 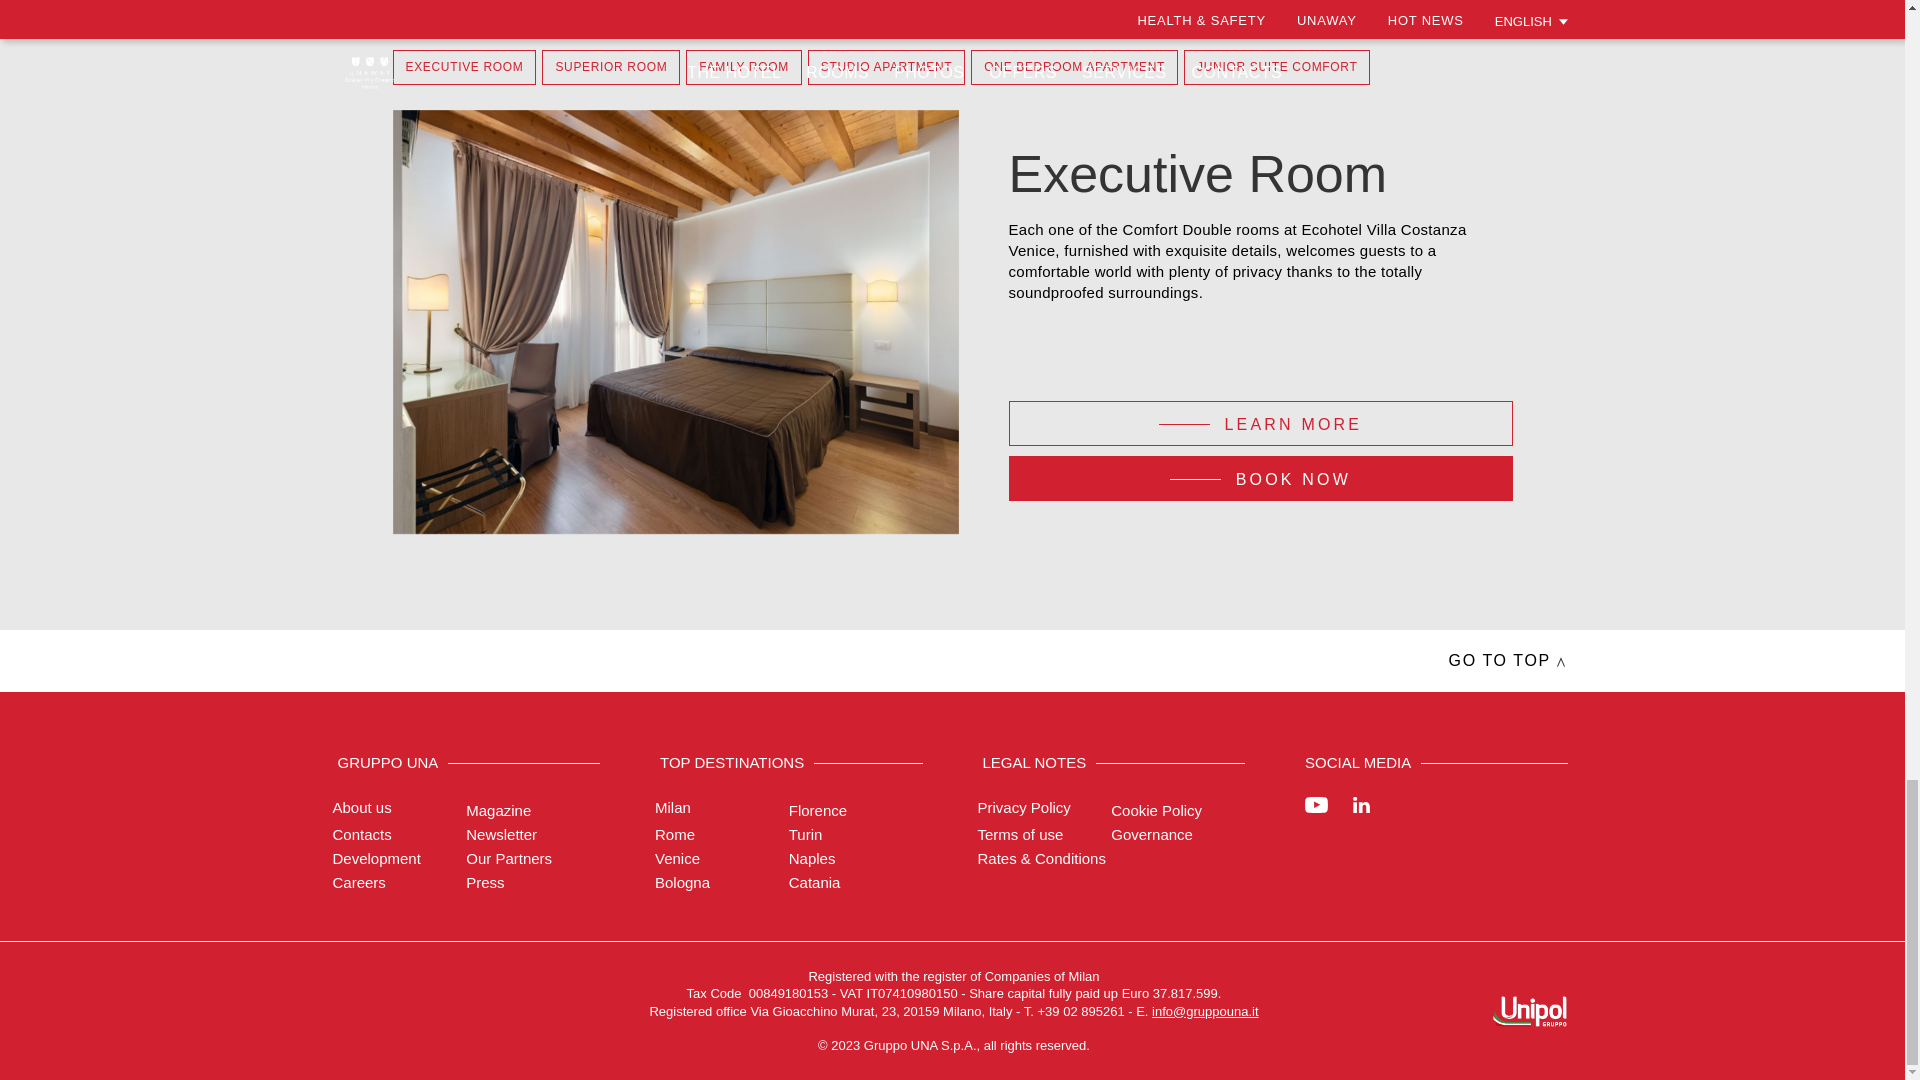 I want to click on FAMILY ROOM, so click(x=744, y=67).